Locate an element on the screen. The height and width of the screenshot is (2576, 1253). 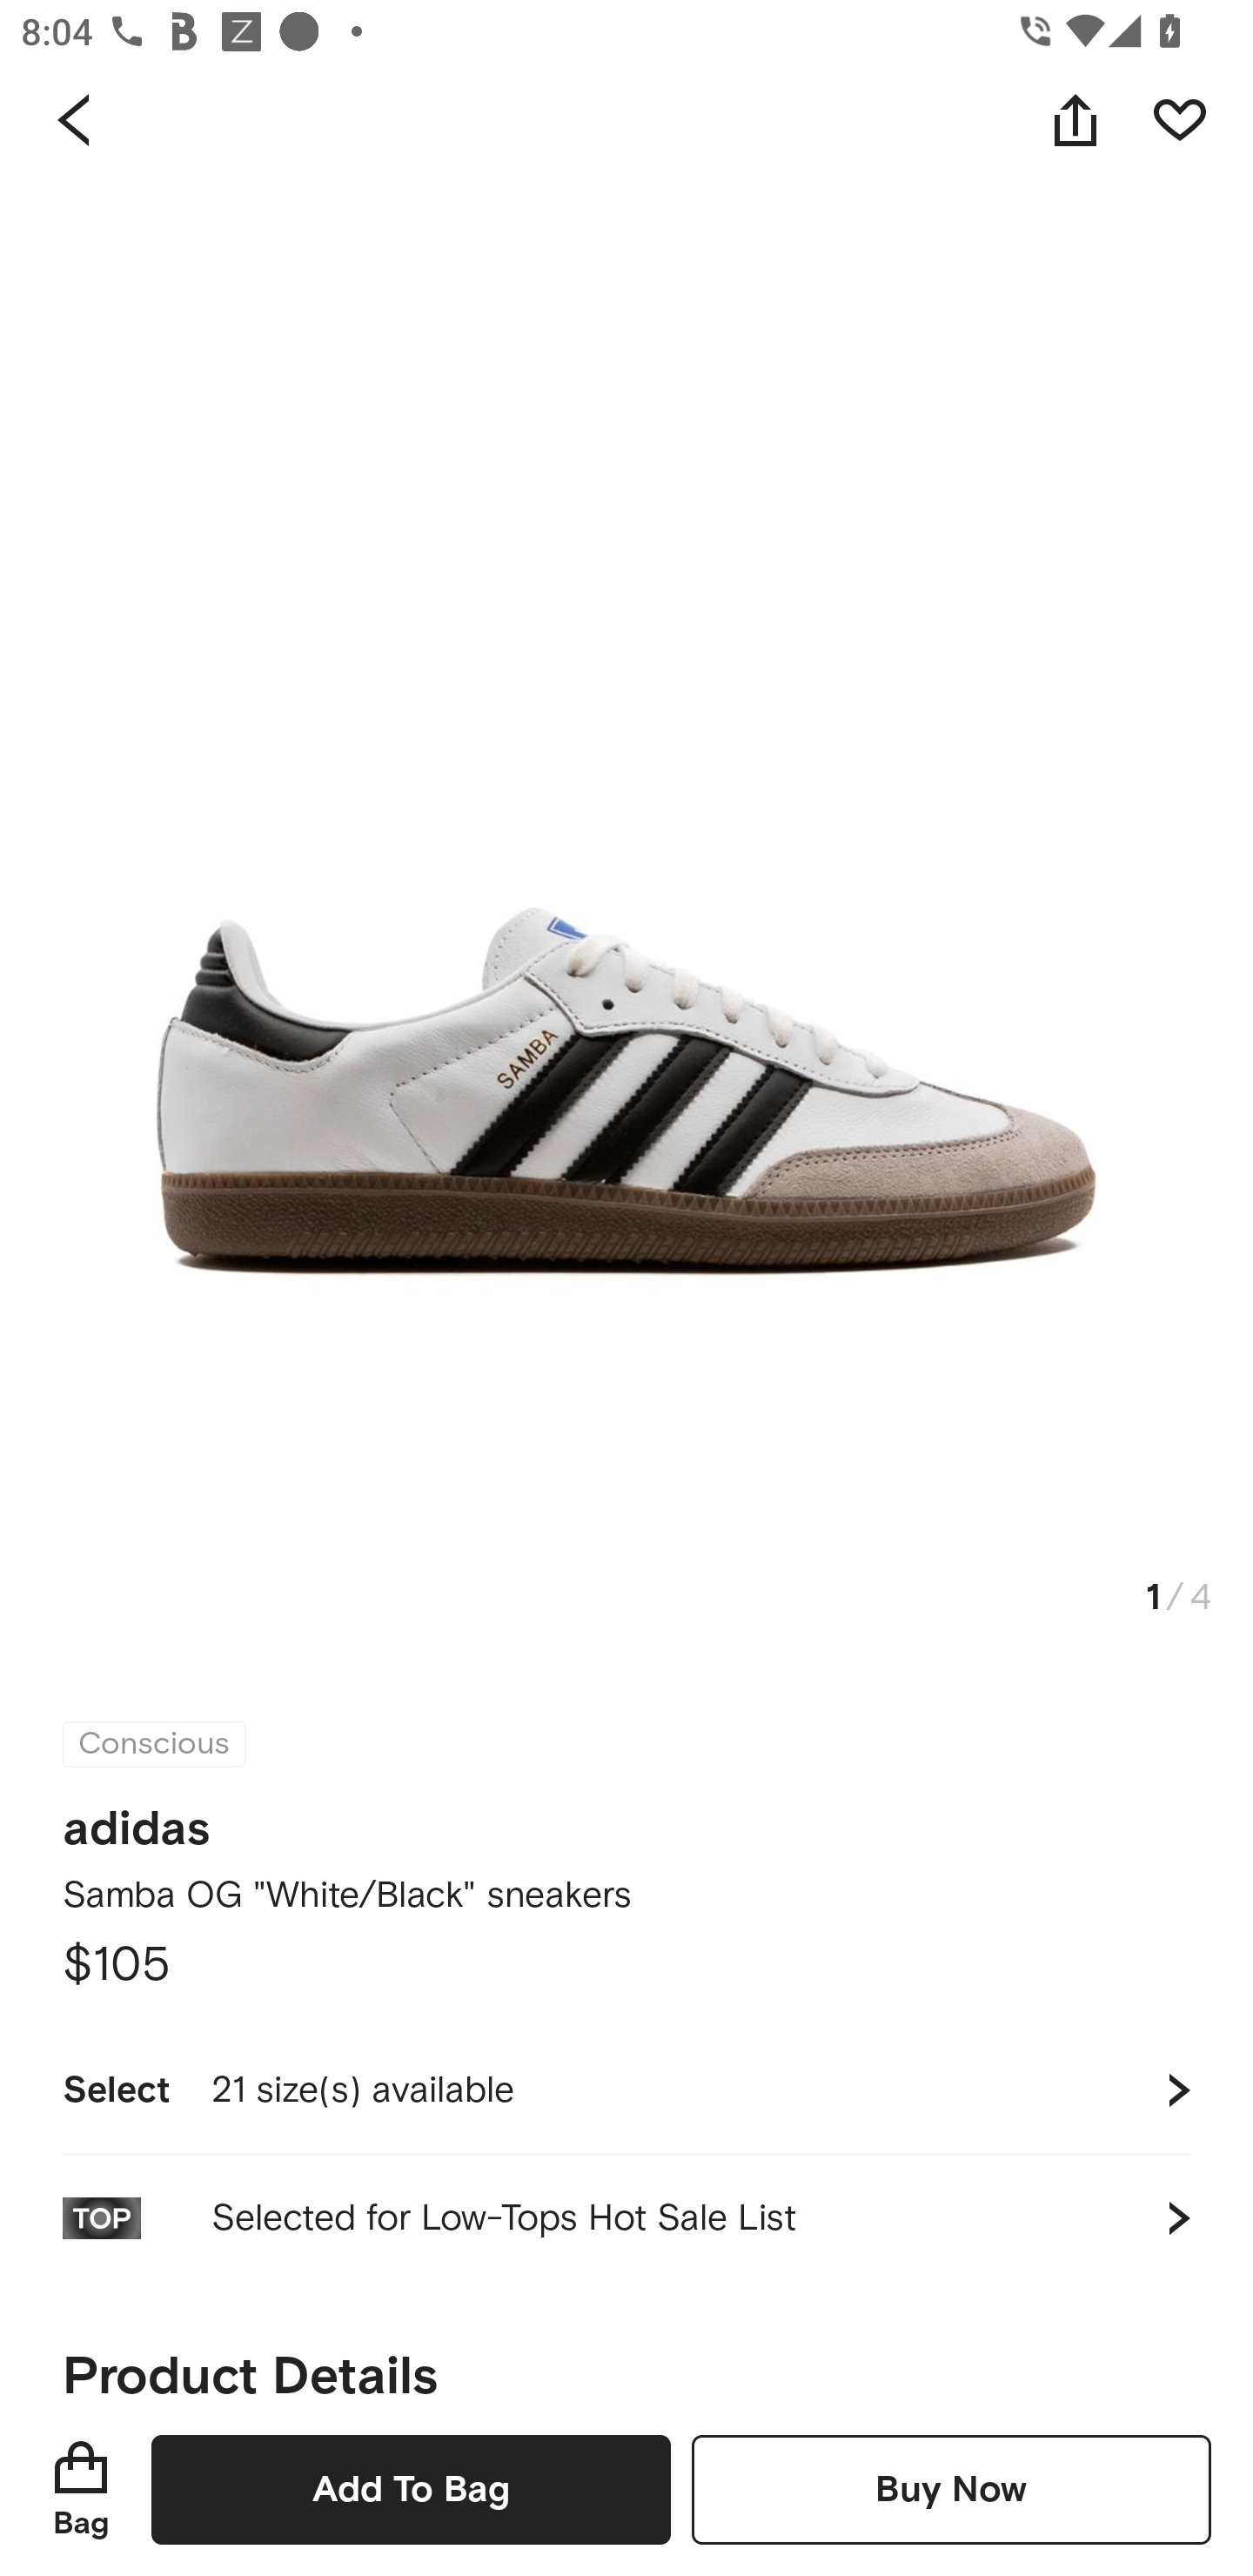
Buy Now is located at coordinates (951, 2489).